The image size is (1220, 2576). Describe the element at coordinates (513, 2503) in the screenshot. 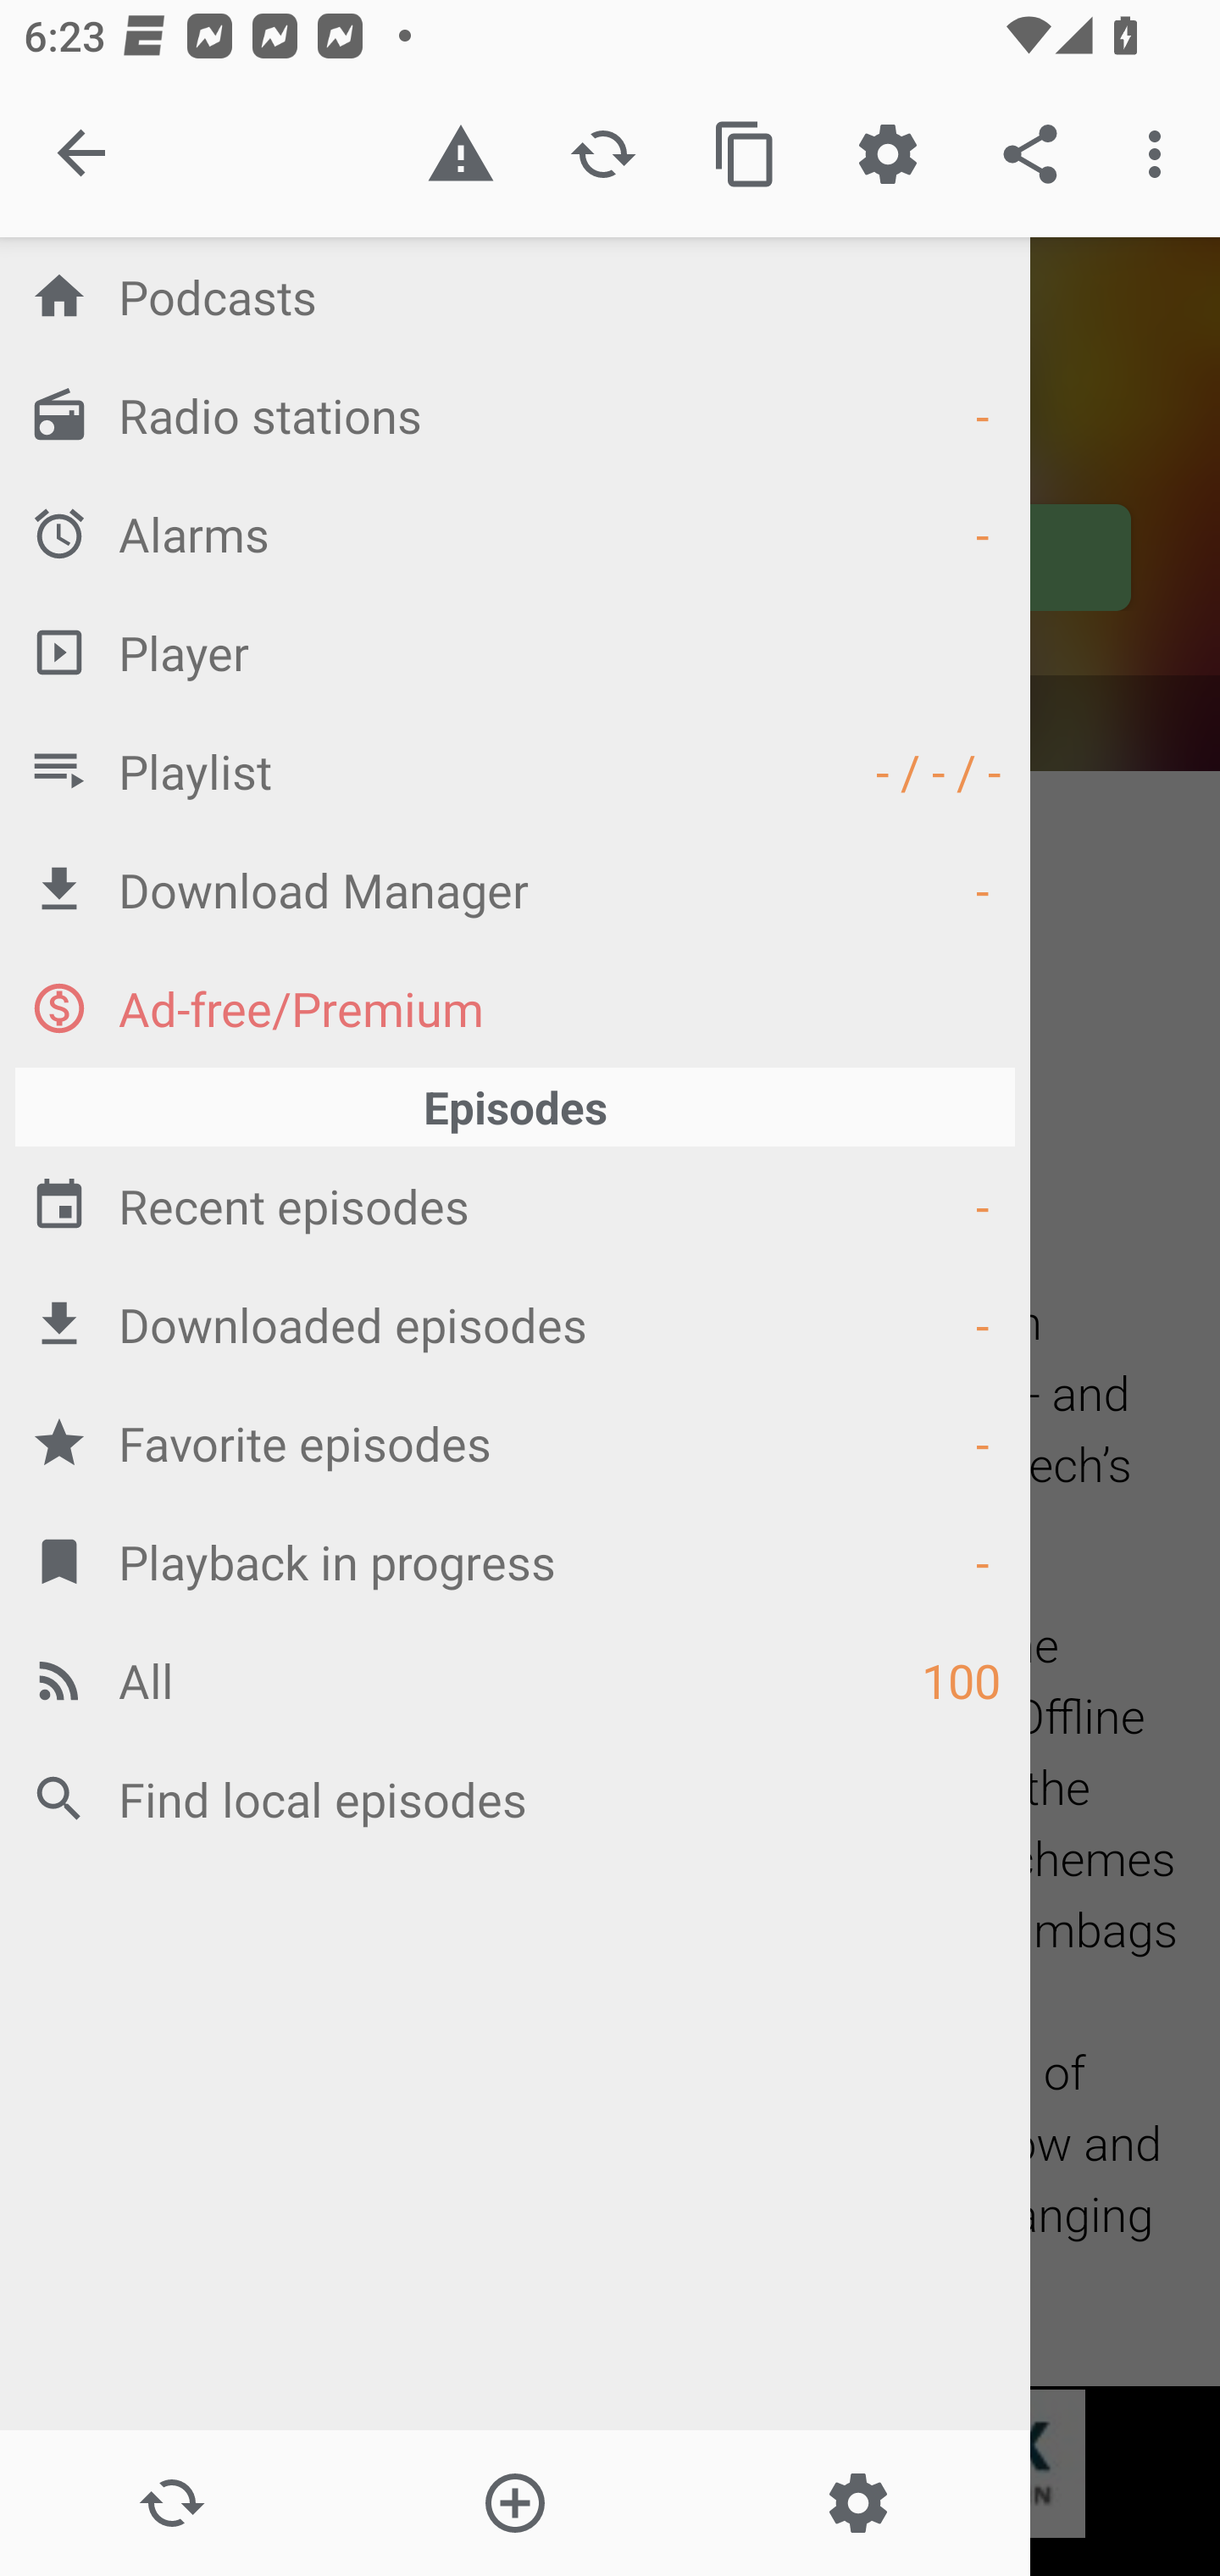

I see `Add new Podcast` at that location.